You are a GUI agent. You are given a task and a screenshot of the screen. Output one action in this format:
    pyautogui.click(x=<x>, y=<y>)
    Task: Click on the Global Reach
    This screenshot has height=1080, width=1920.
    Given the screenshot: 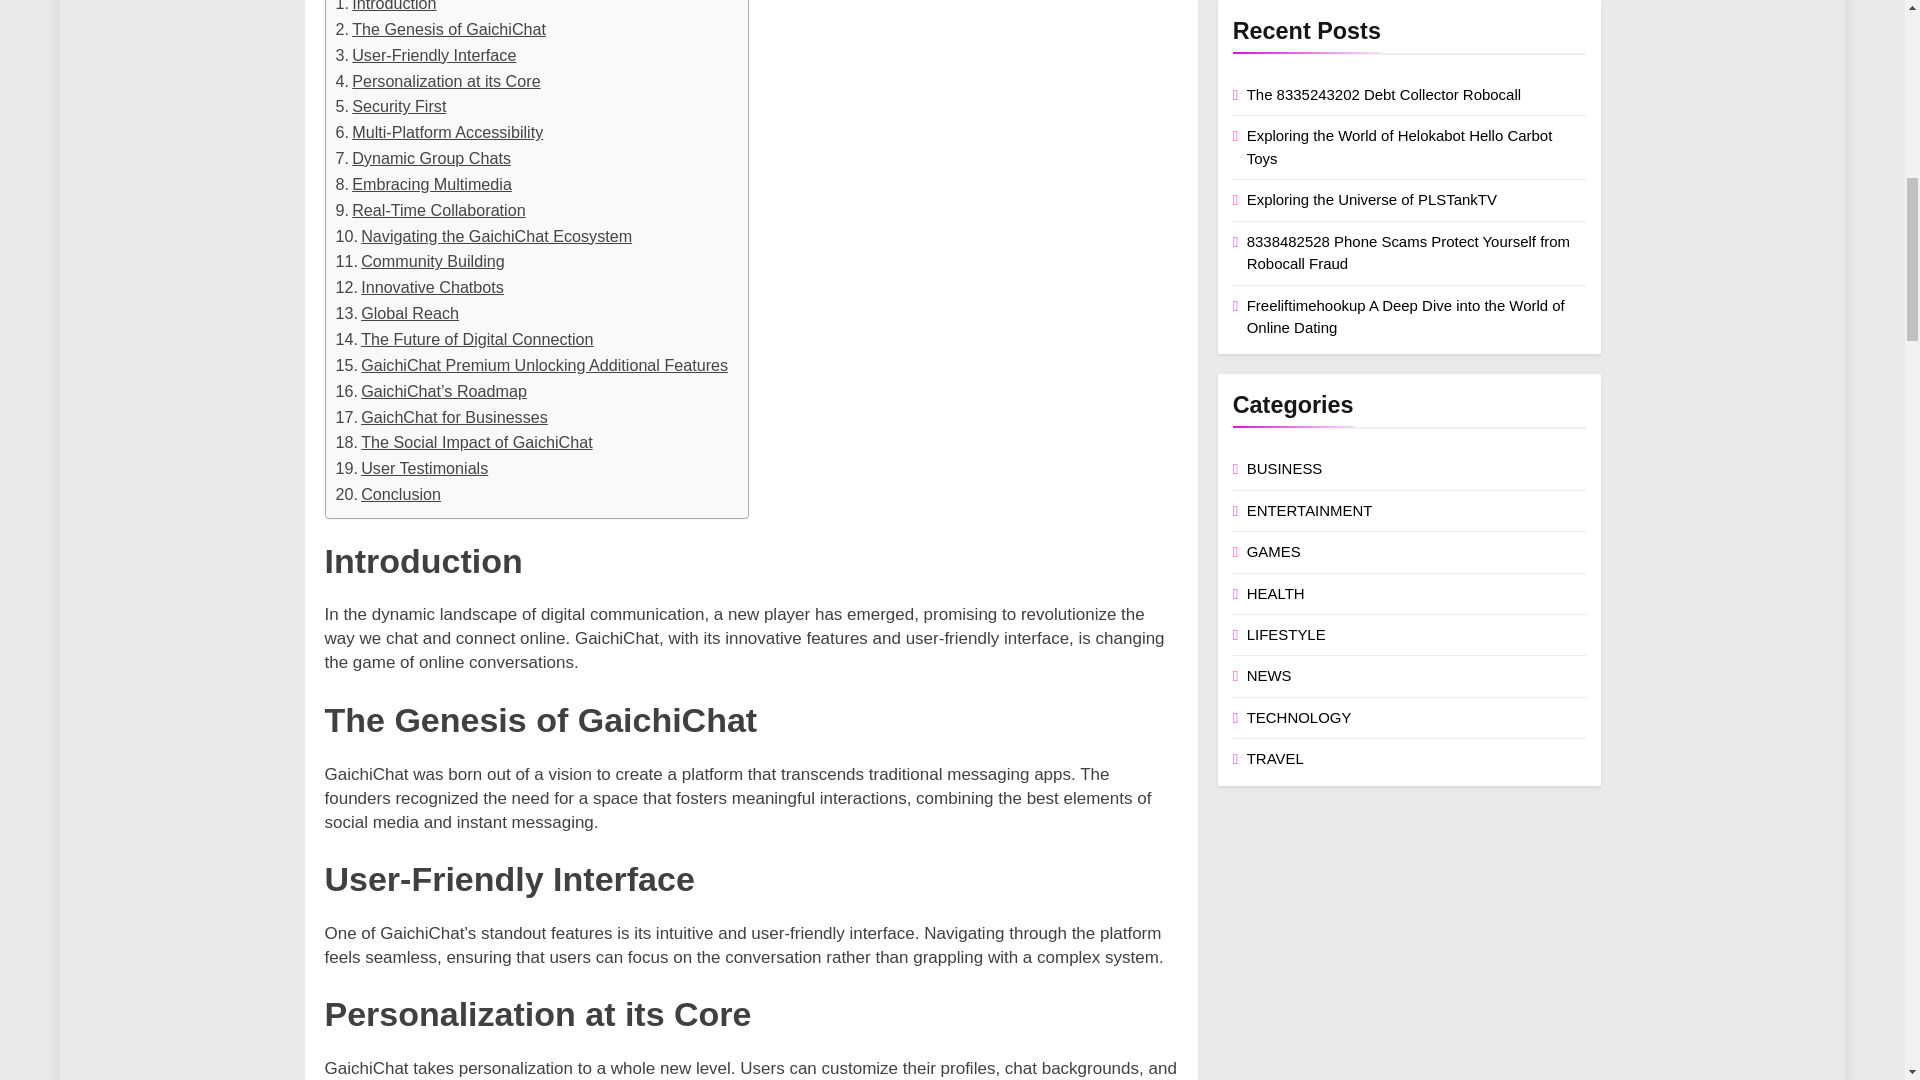 What is the action you would take?
    pyautogui.click(x=398, y=314)
    